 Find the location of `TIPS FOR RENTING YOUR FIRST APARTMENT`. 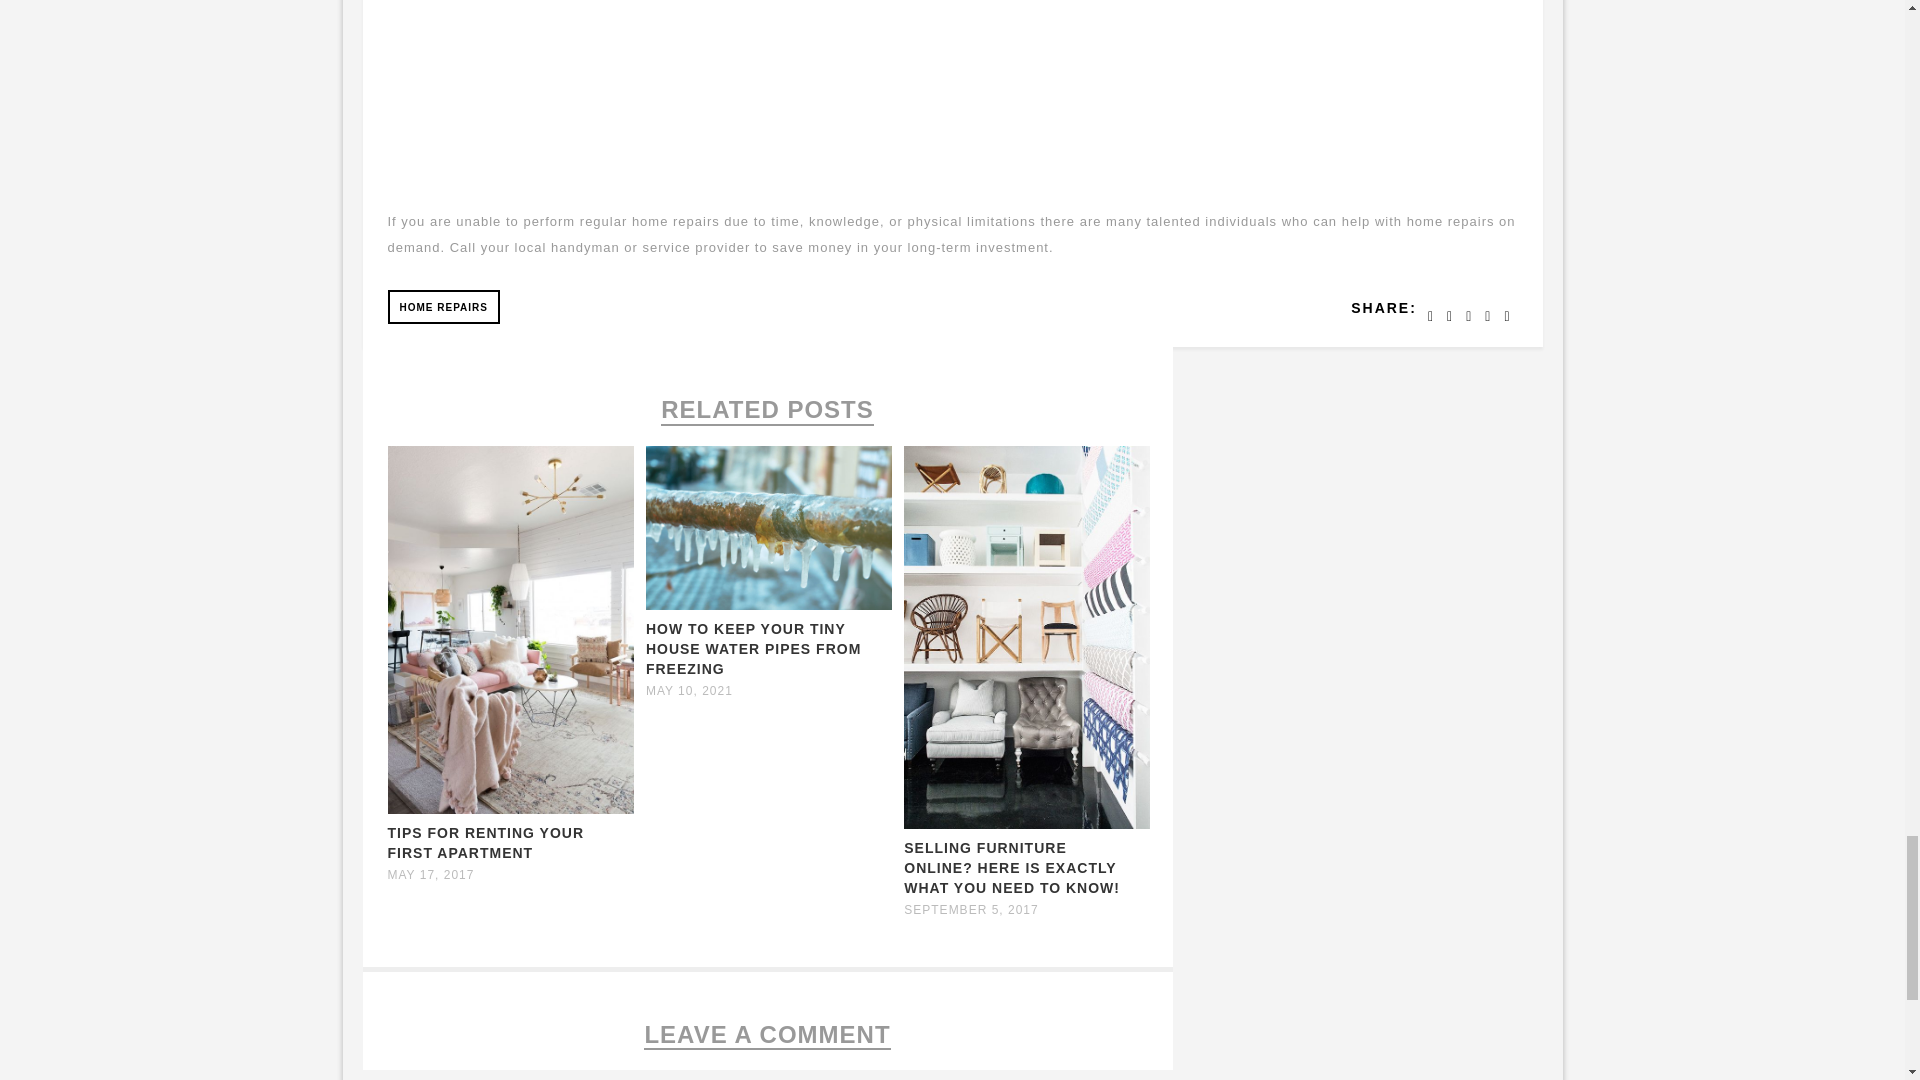

TIPS FOR RENTING YOUR FIRST APARTMENT is located at coordinates (486, 842).